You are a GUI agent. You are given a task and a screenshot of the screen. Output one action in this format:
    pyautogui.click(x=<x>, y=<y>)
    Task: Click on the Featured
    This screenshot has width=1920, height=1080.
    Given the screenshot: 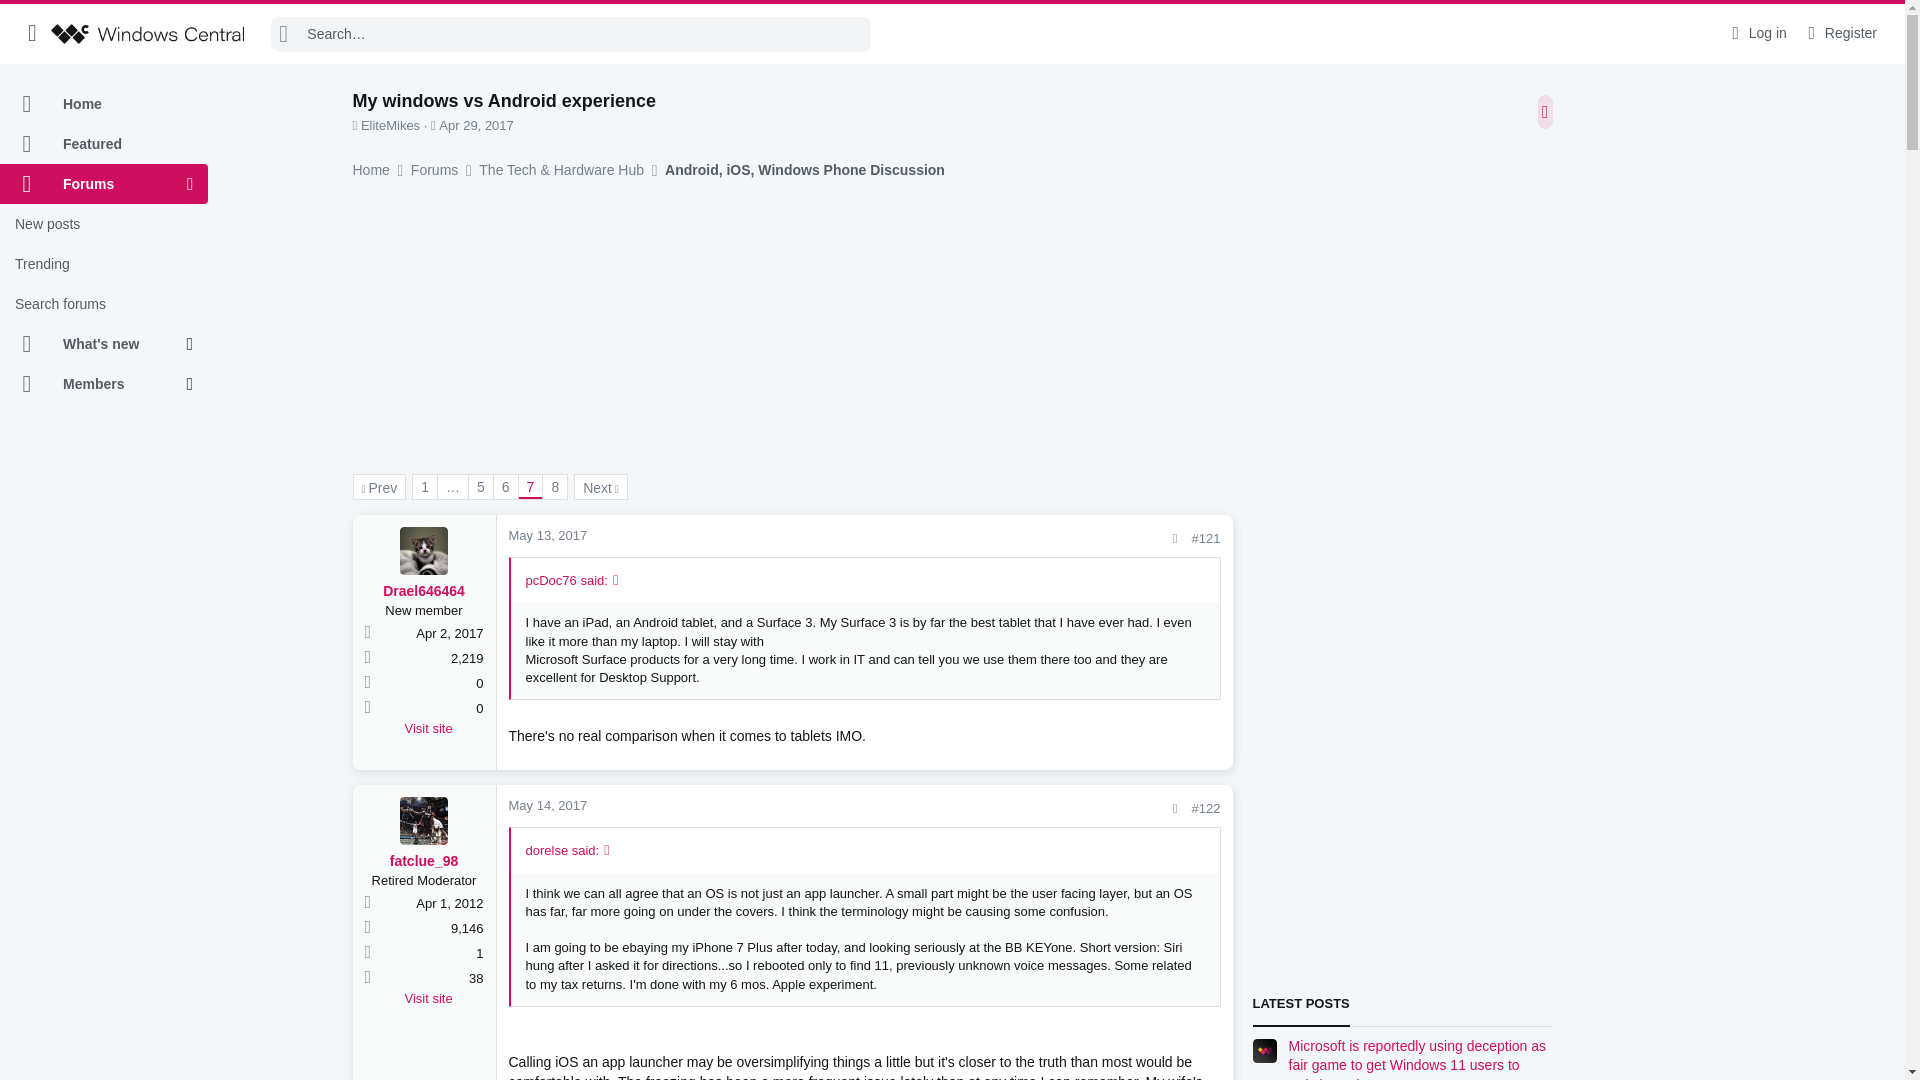 What is the action you would take?
    pyautogui.click(x=104, y=144)
    